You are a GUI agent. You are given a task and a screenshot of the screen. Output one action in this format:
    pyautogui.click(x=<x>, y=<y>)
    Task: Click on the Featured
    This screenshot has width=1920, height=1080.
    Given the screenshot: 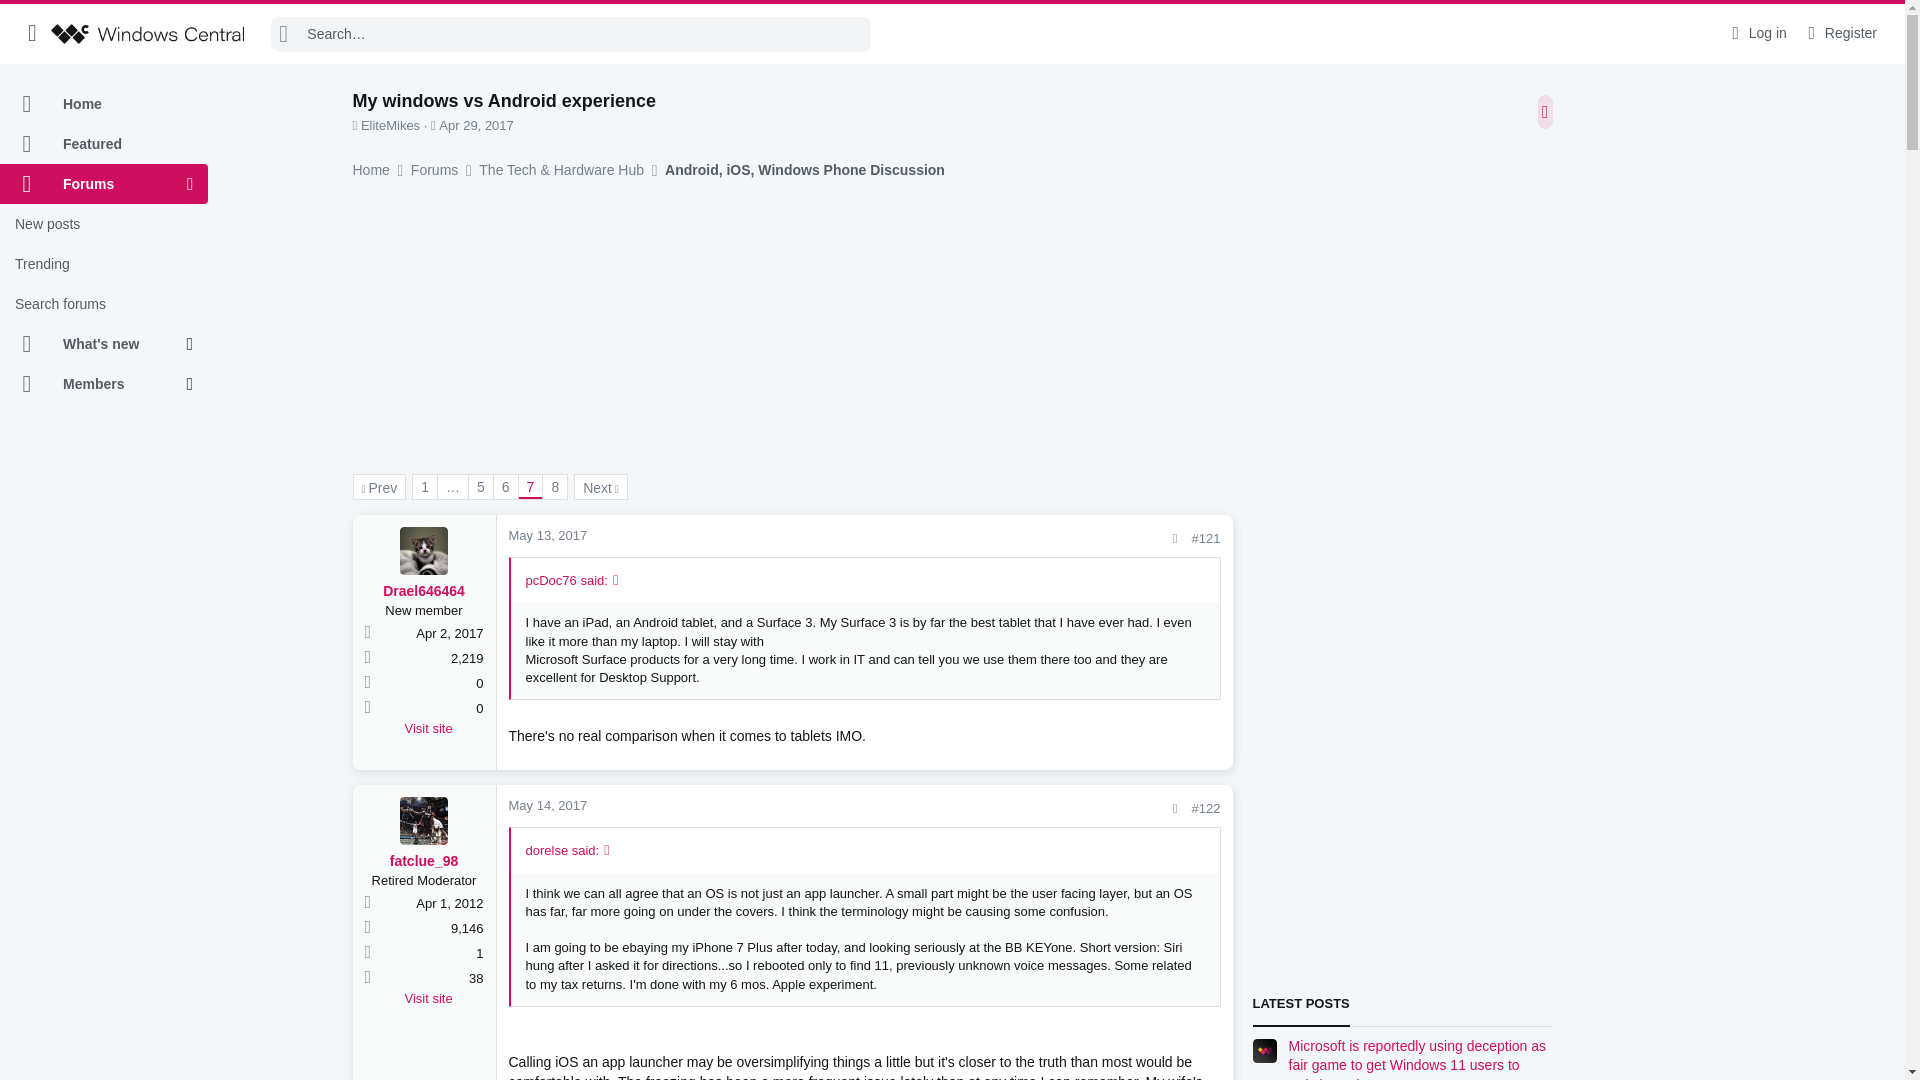 What is the action you would take?
    pyautogui.click(x=104, y=144)
    